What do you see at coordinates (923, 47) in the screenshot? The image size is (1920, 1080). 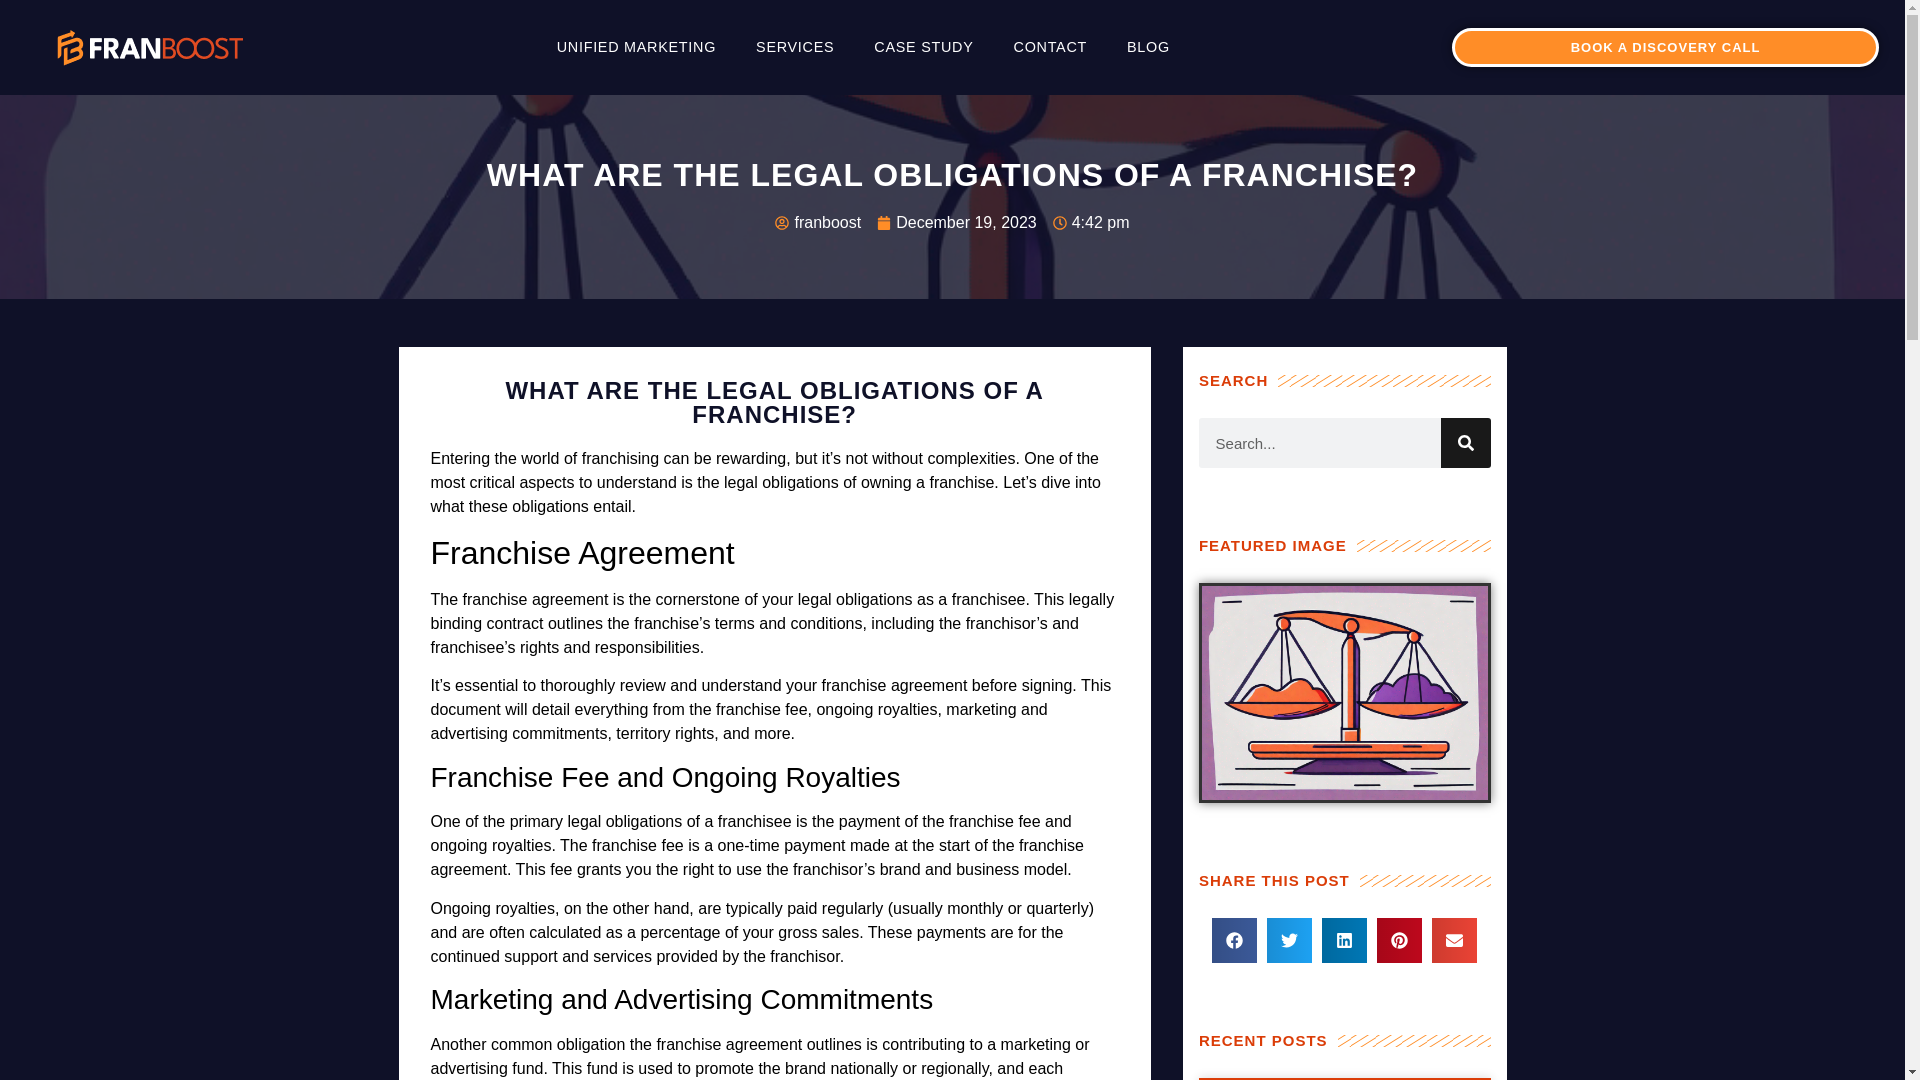 I see `CASE STUDY` at bounding box center [923, 47].